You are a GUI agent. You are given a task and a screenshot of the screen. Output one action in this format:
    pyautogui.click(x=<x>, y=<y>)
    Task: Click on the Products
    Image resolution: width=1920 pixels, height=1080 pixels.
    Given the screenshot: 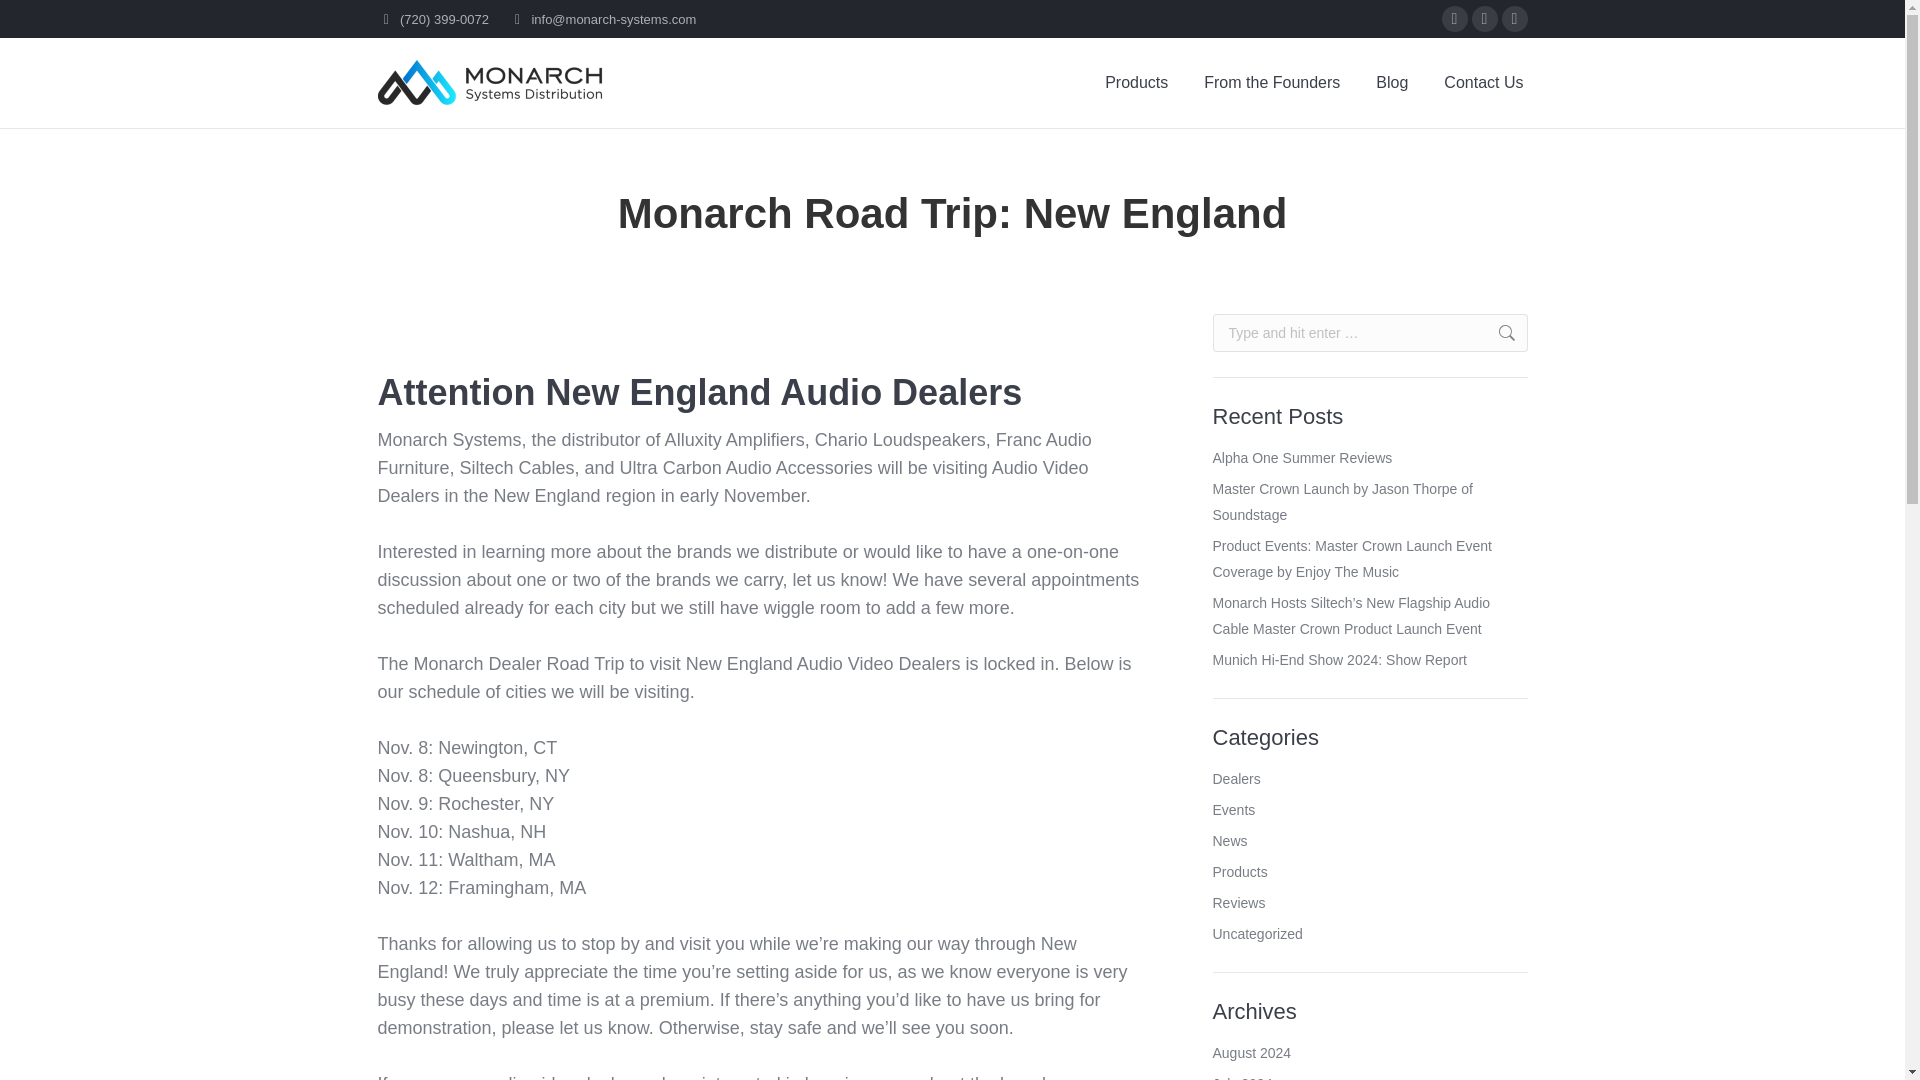 What is the action you would take?
    pyautogui.click(x=1136, y=82)
    